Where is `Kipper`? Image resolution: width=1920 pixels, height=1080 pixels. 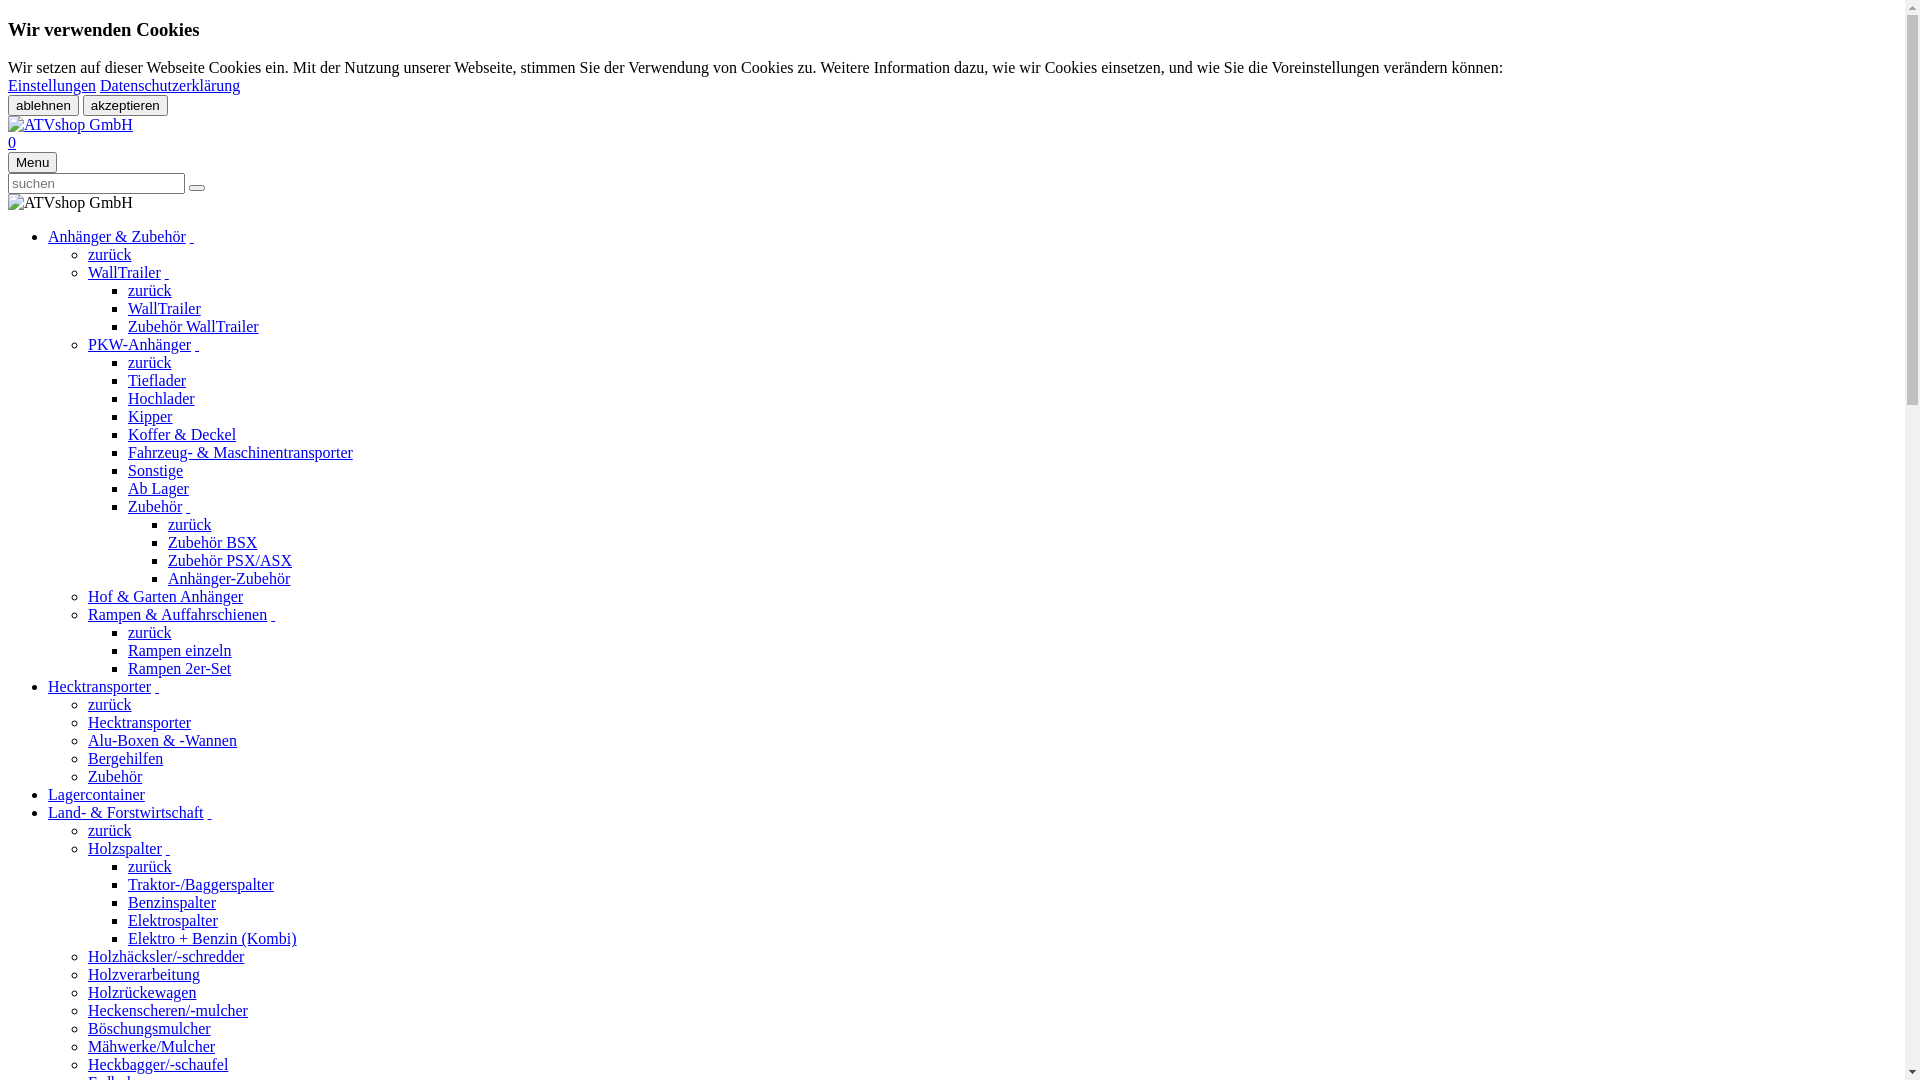
Kipper is located at coordinates (150, 416).